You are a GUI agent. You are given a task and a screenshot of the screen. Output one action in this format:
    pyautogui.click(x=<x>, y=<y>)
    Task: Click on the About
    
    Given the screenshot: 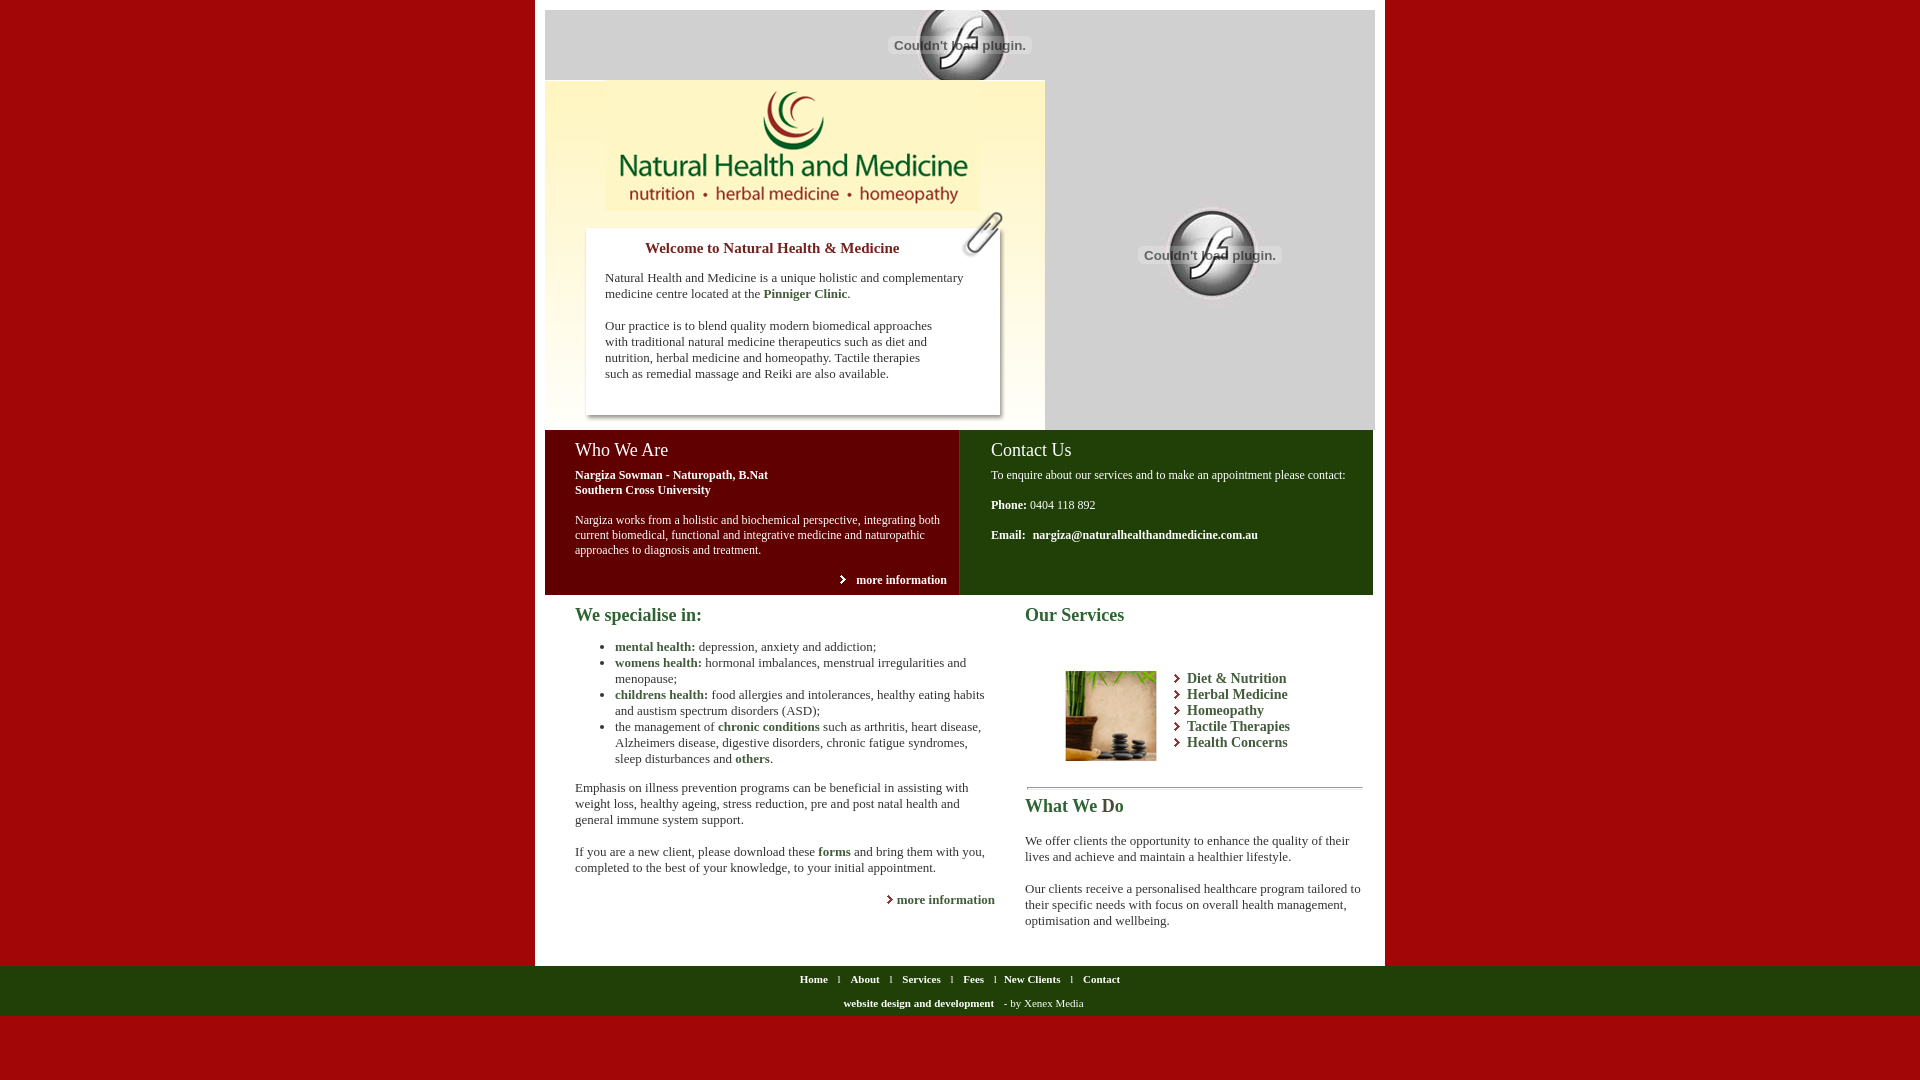 What is the action you would take?
    pyautogui.click(x=866, y=979)
    